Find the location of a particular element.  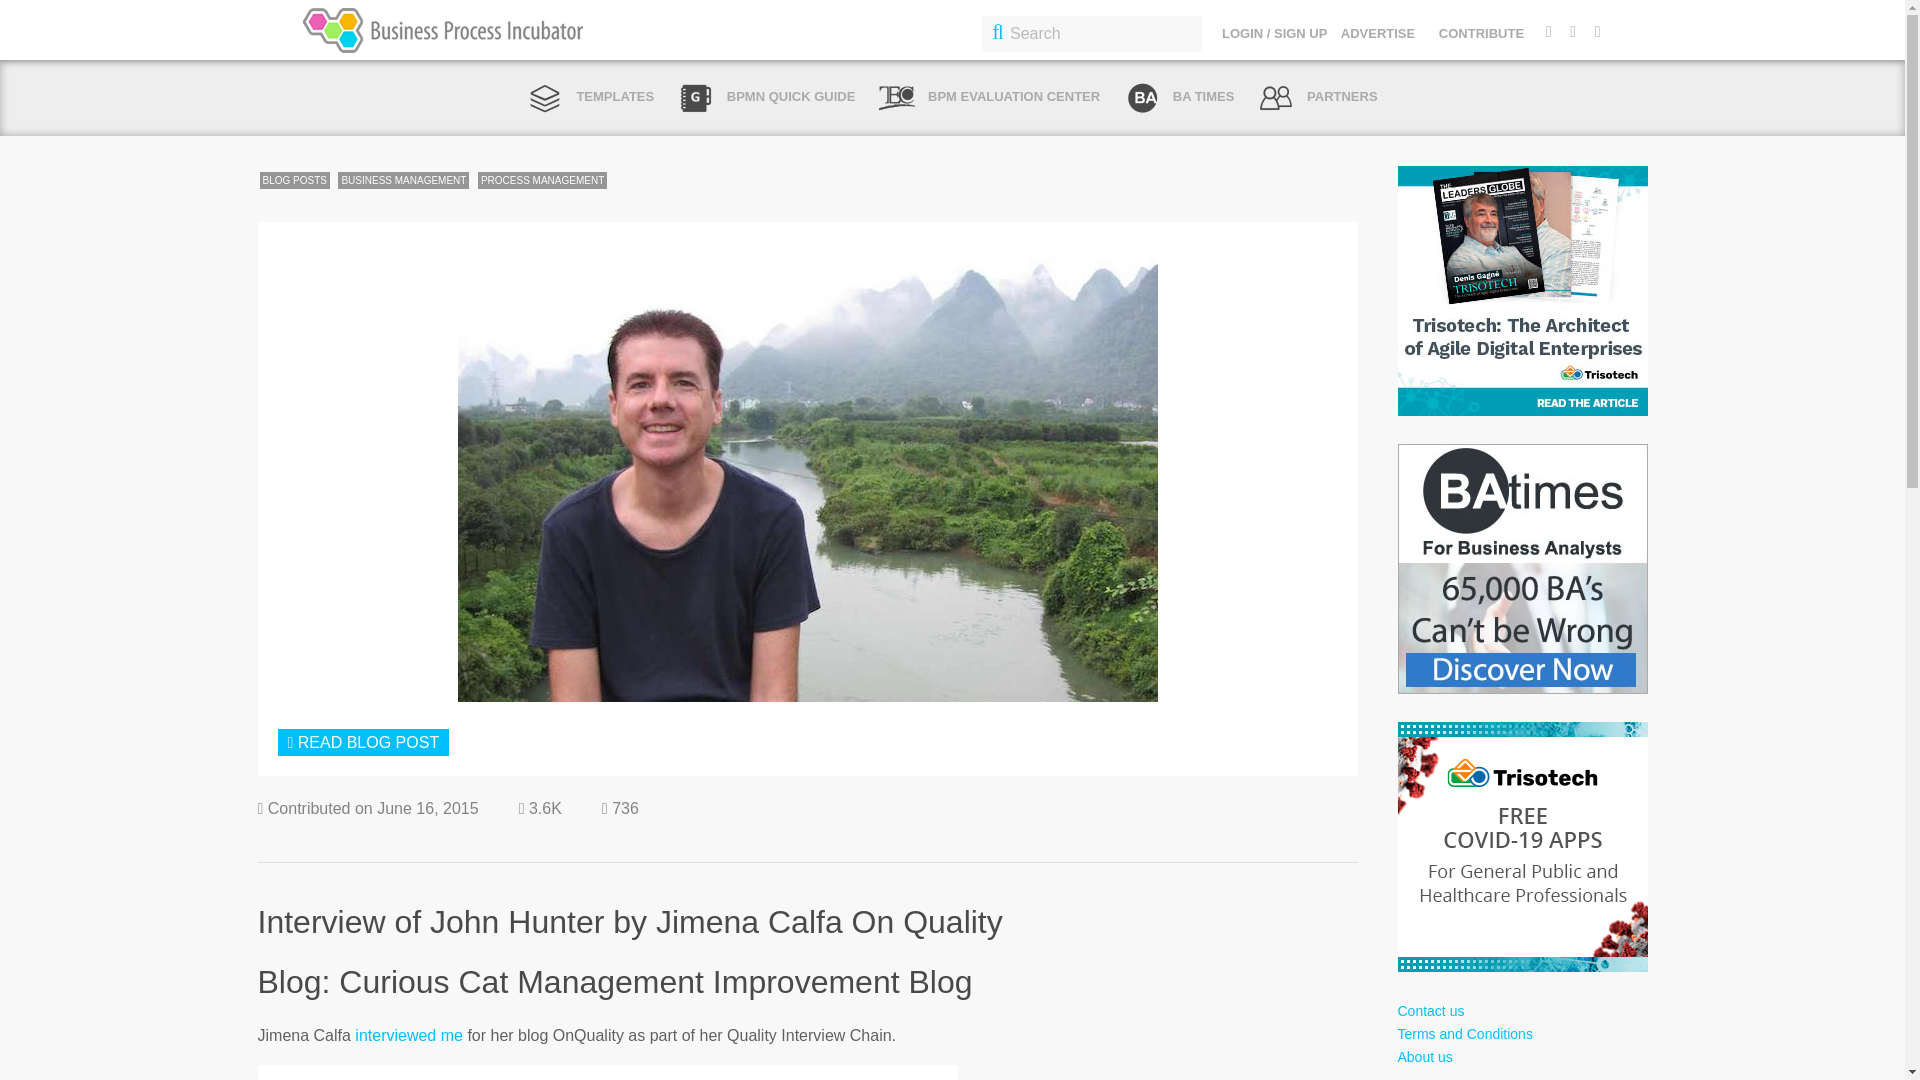

BA TIMES is located at coordinates (1178, 96).